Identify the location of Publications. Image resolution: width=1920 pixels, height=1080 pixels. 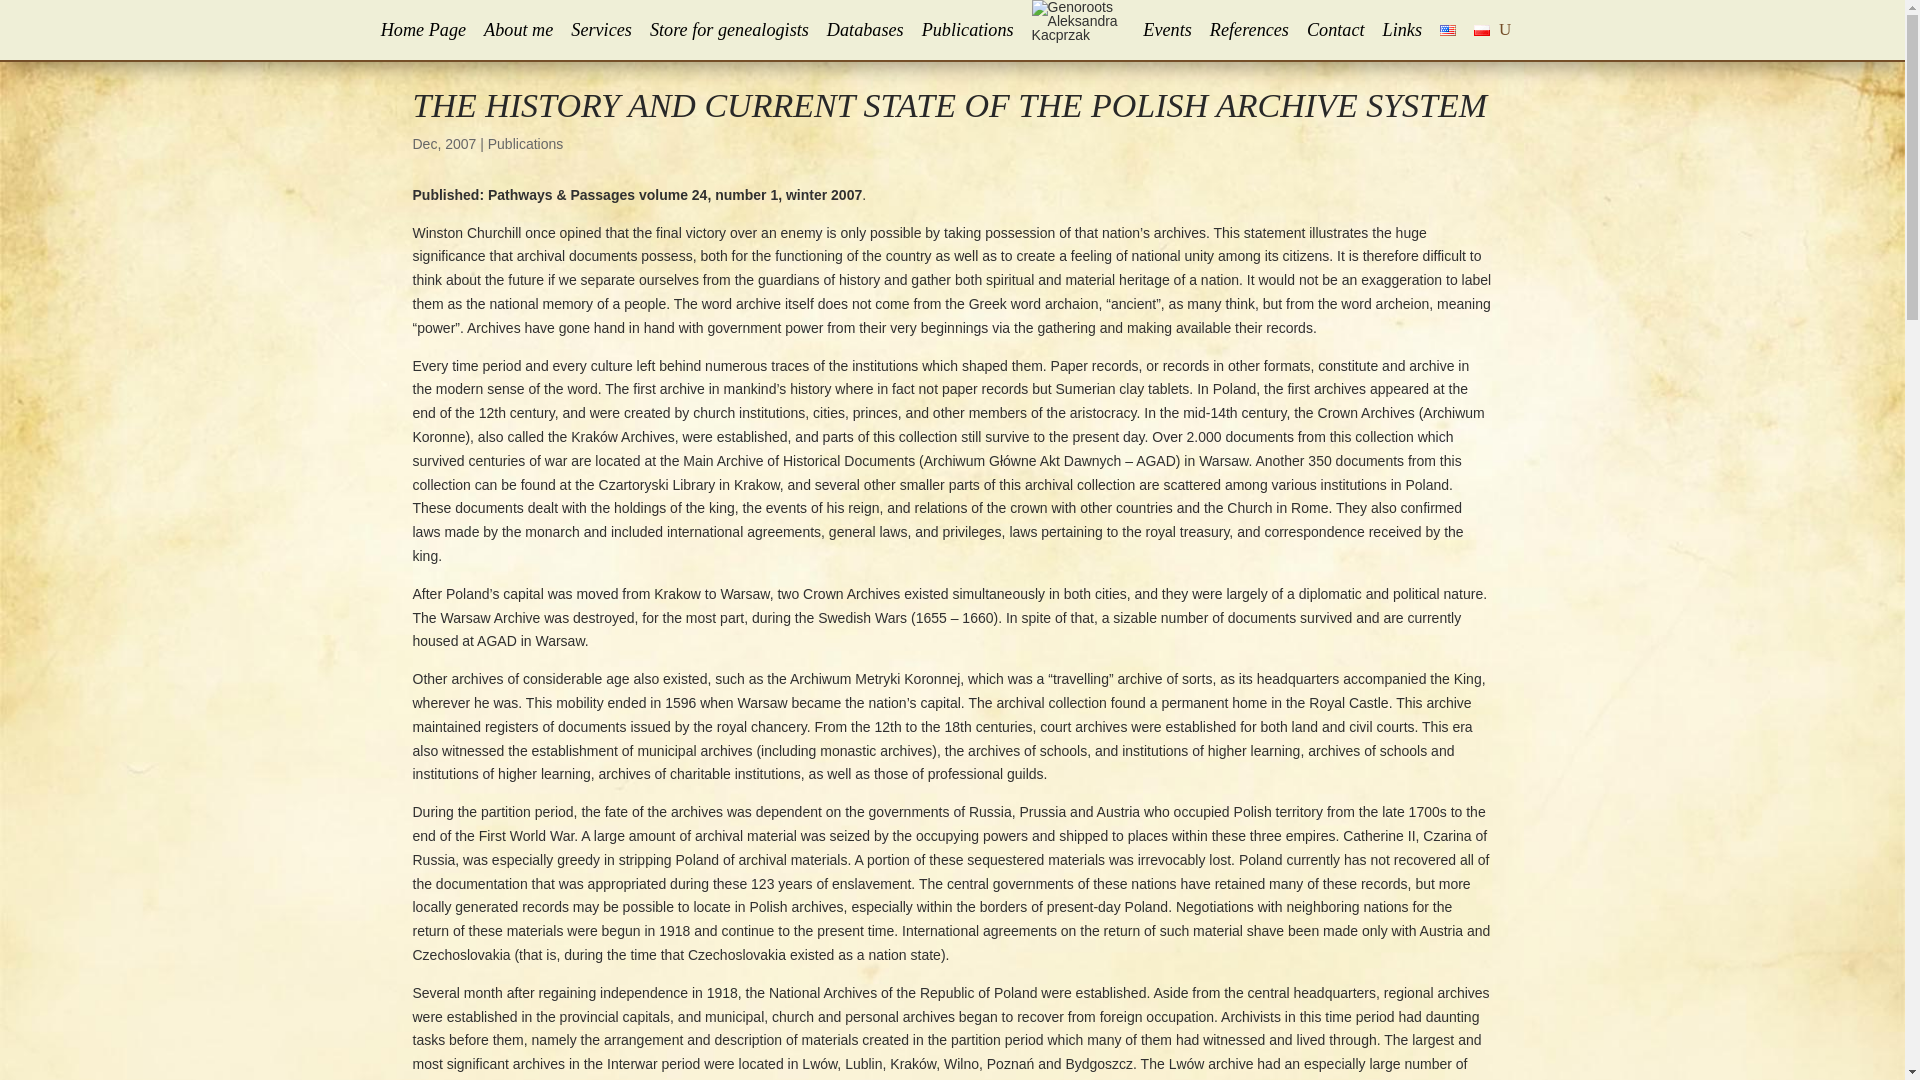
(526, 144).